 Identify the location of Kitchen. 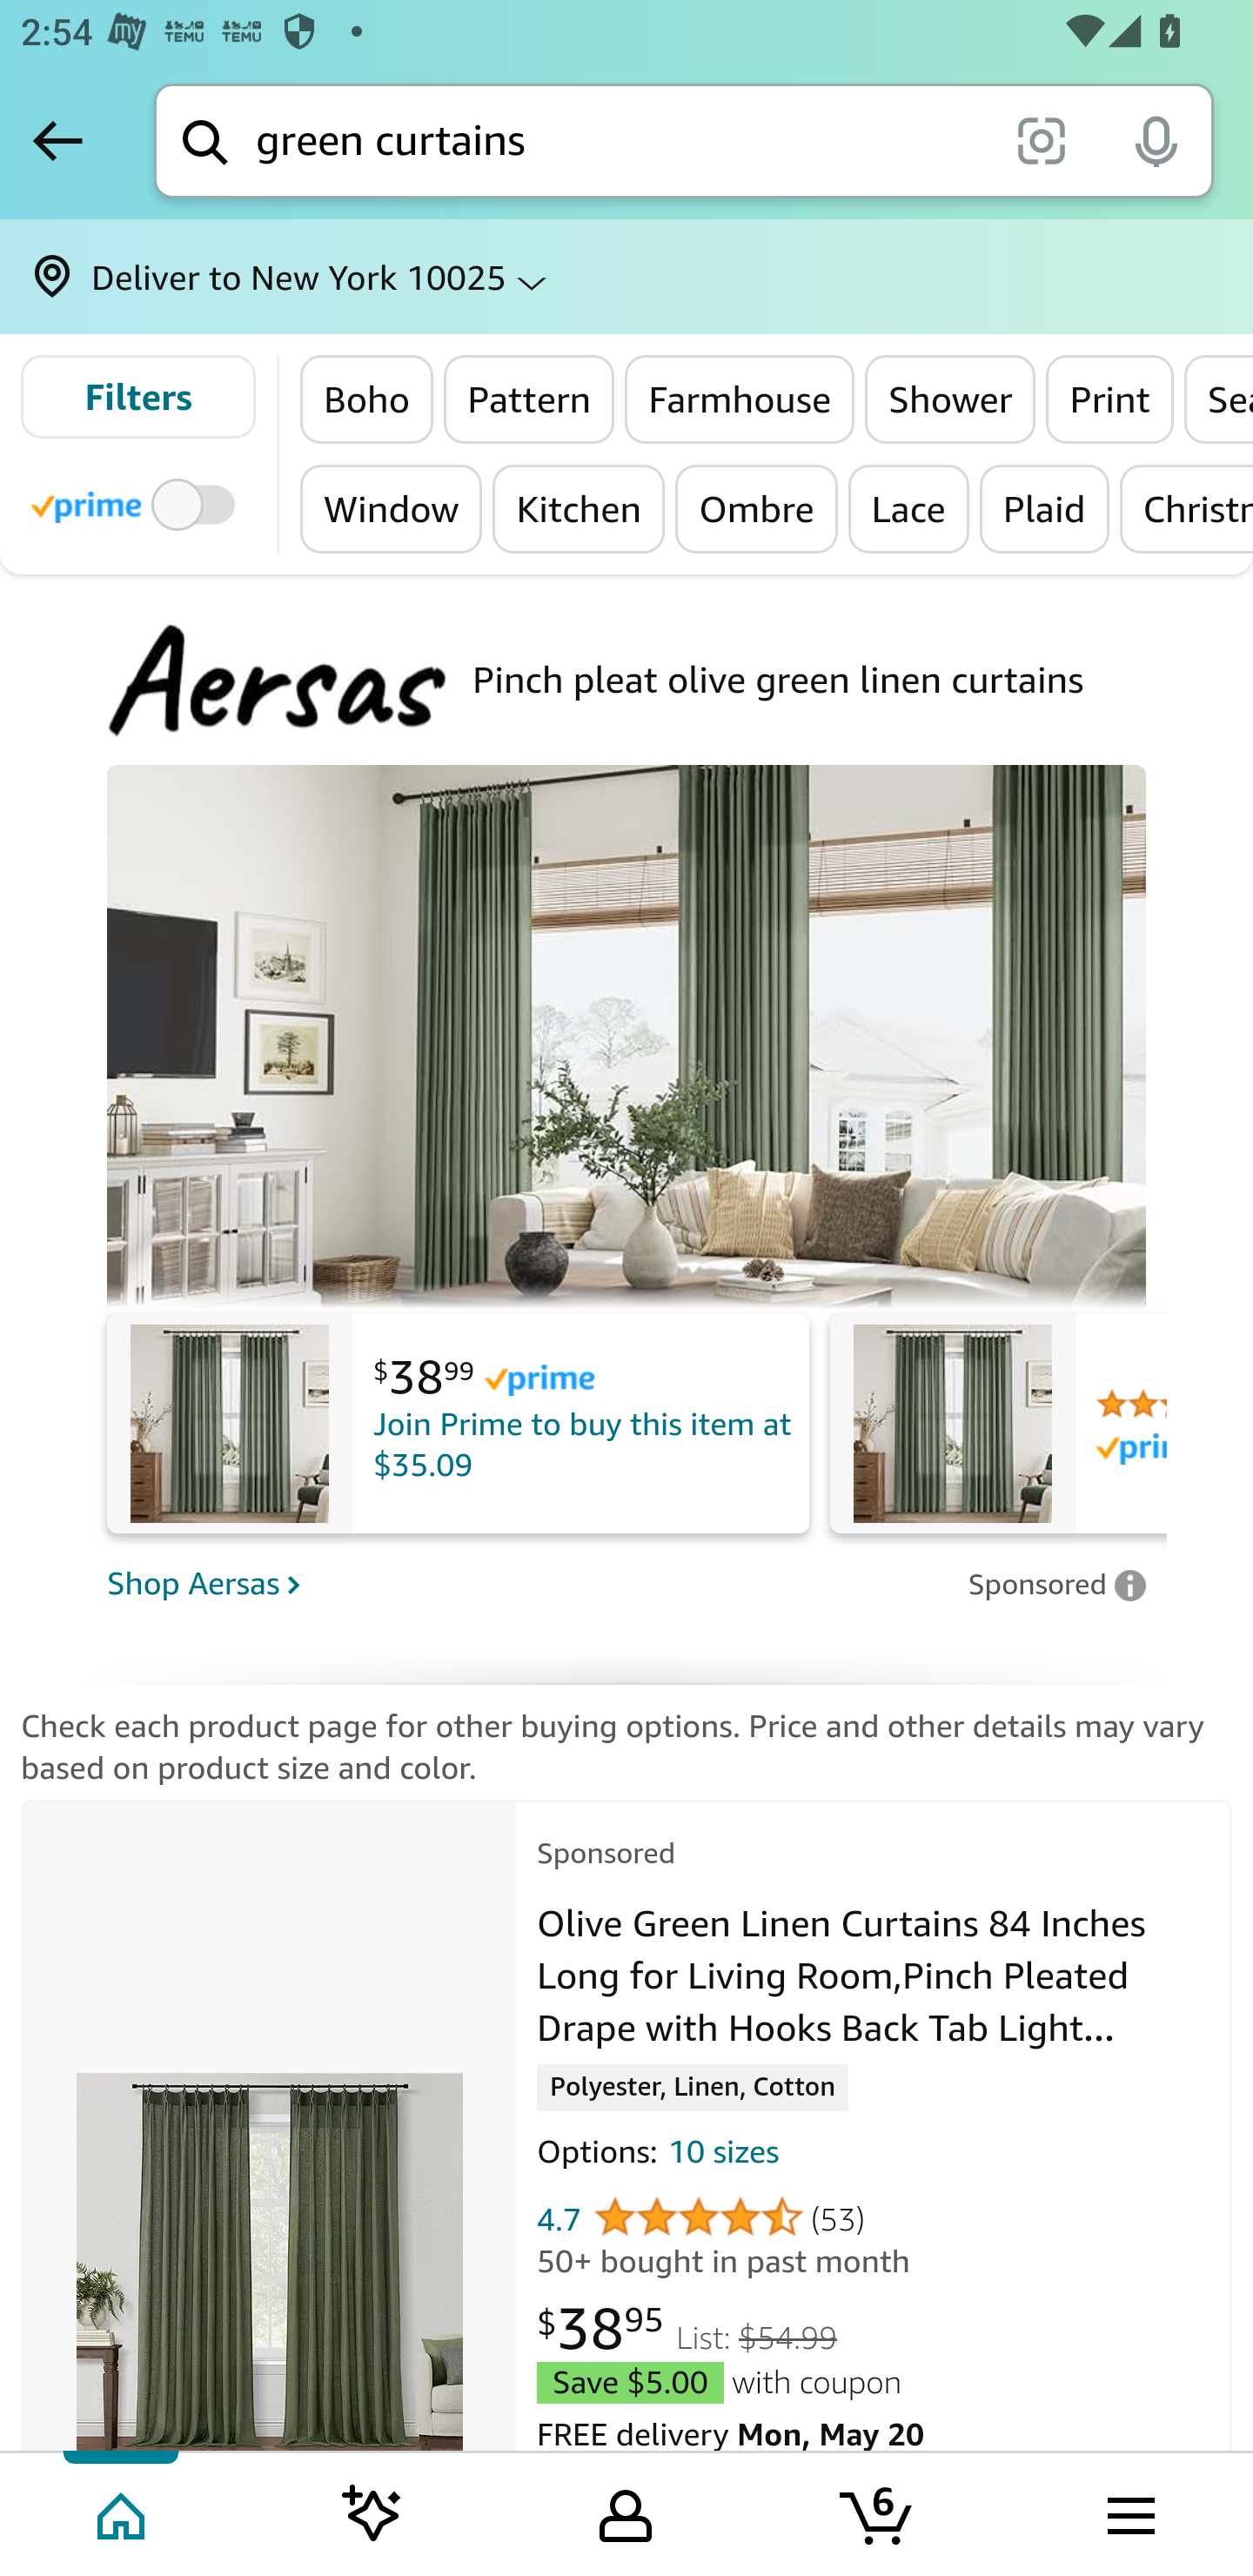
(578, 508).